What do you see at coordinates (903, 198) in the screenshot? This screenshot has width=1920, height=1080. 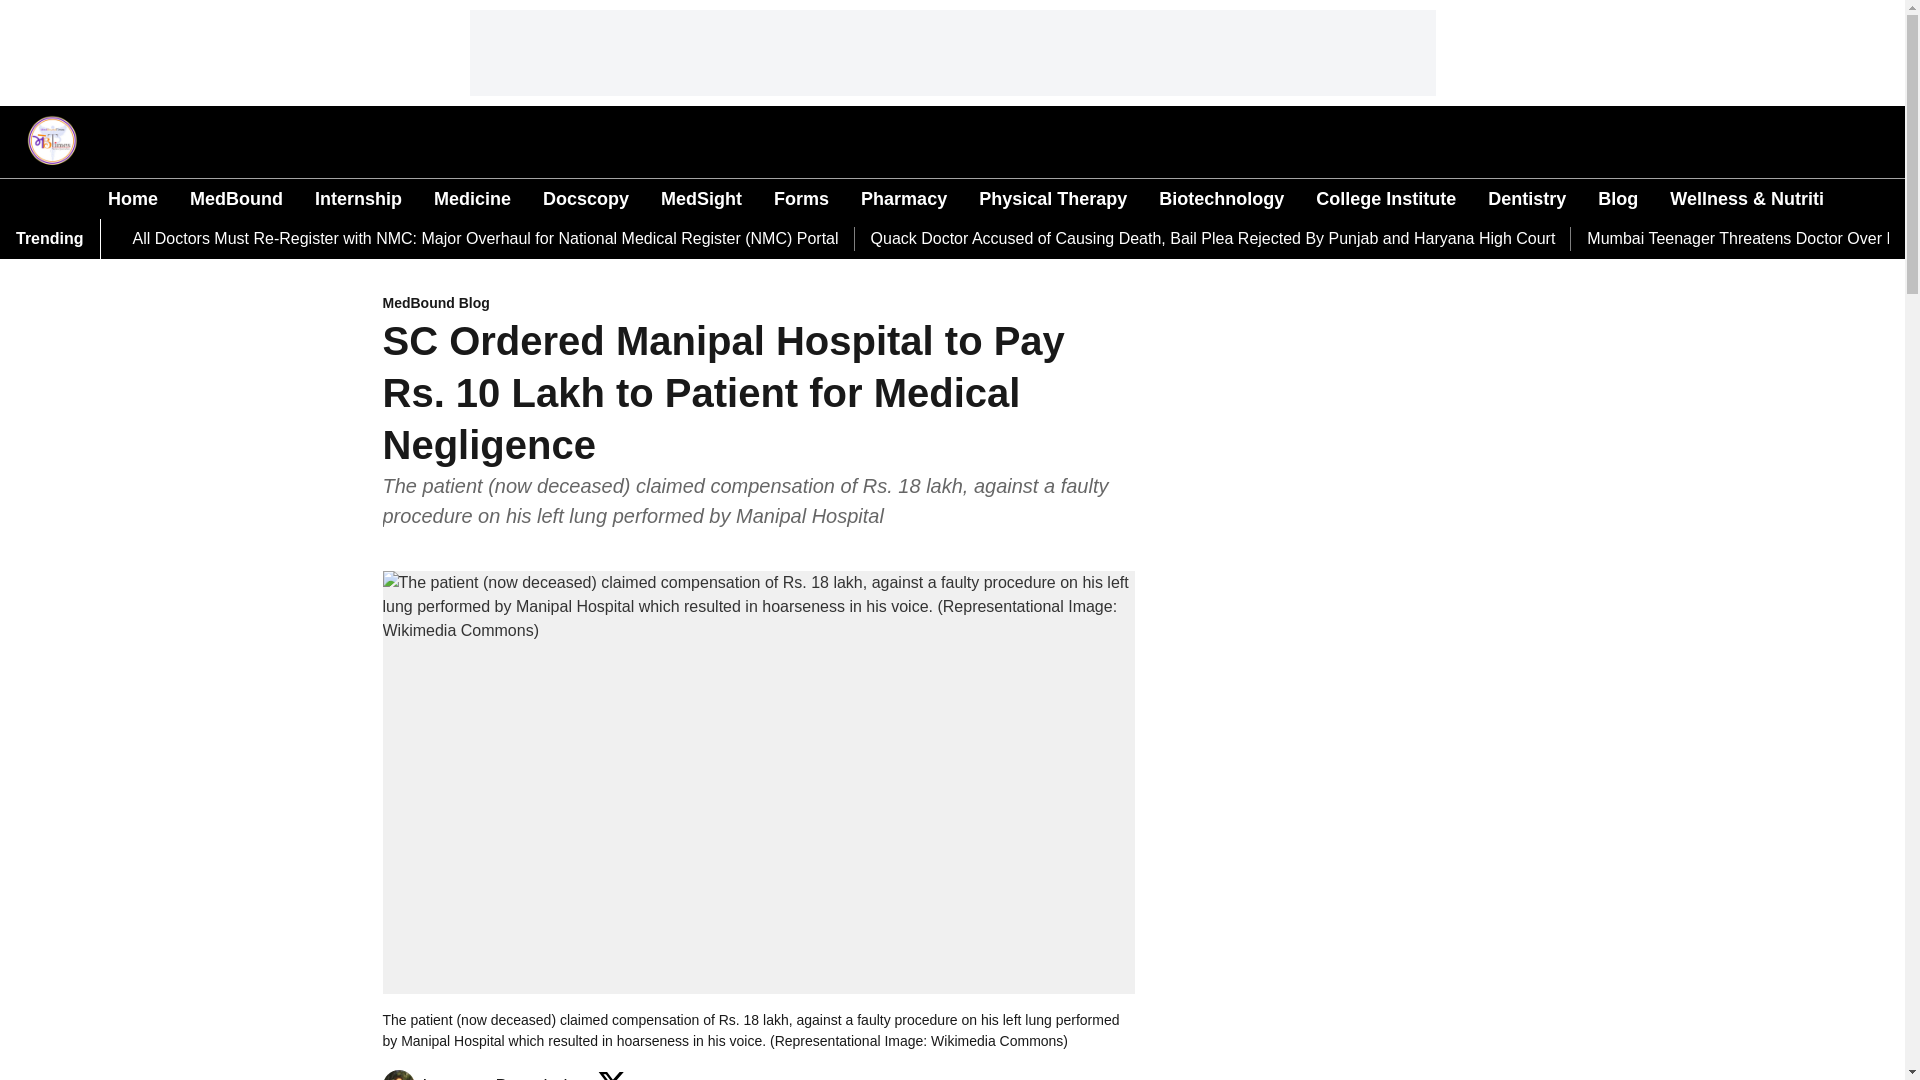 I see `Pharmacy` at bounding box center [903, 198].